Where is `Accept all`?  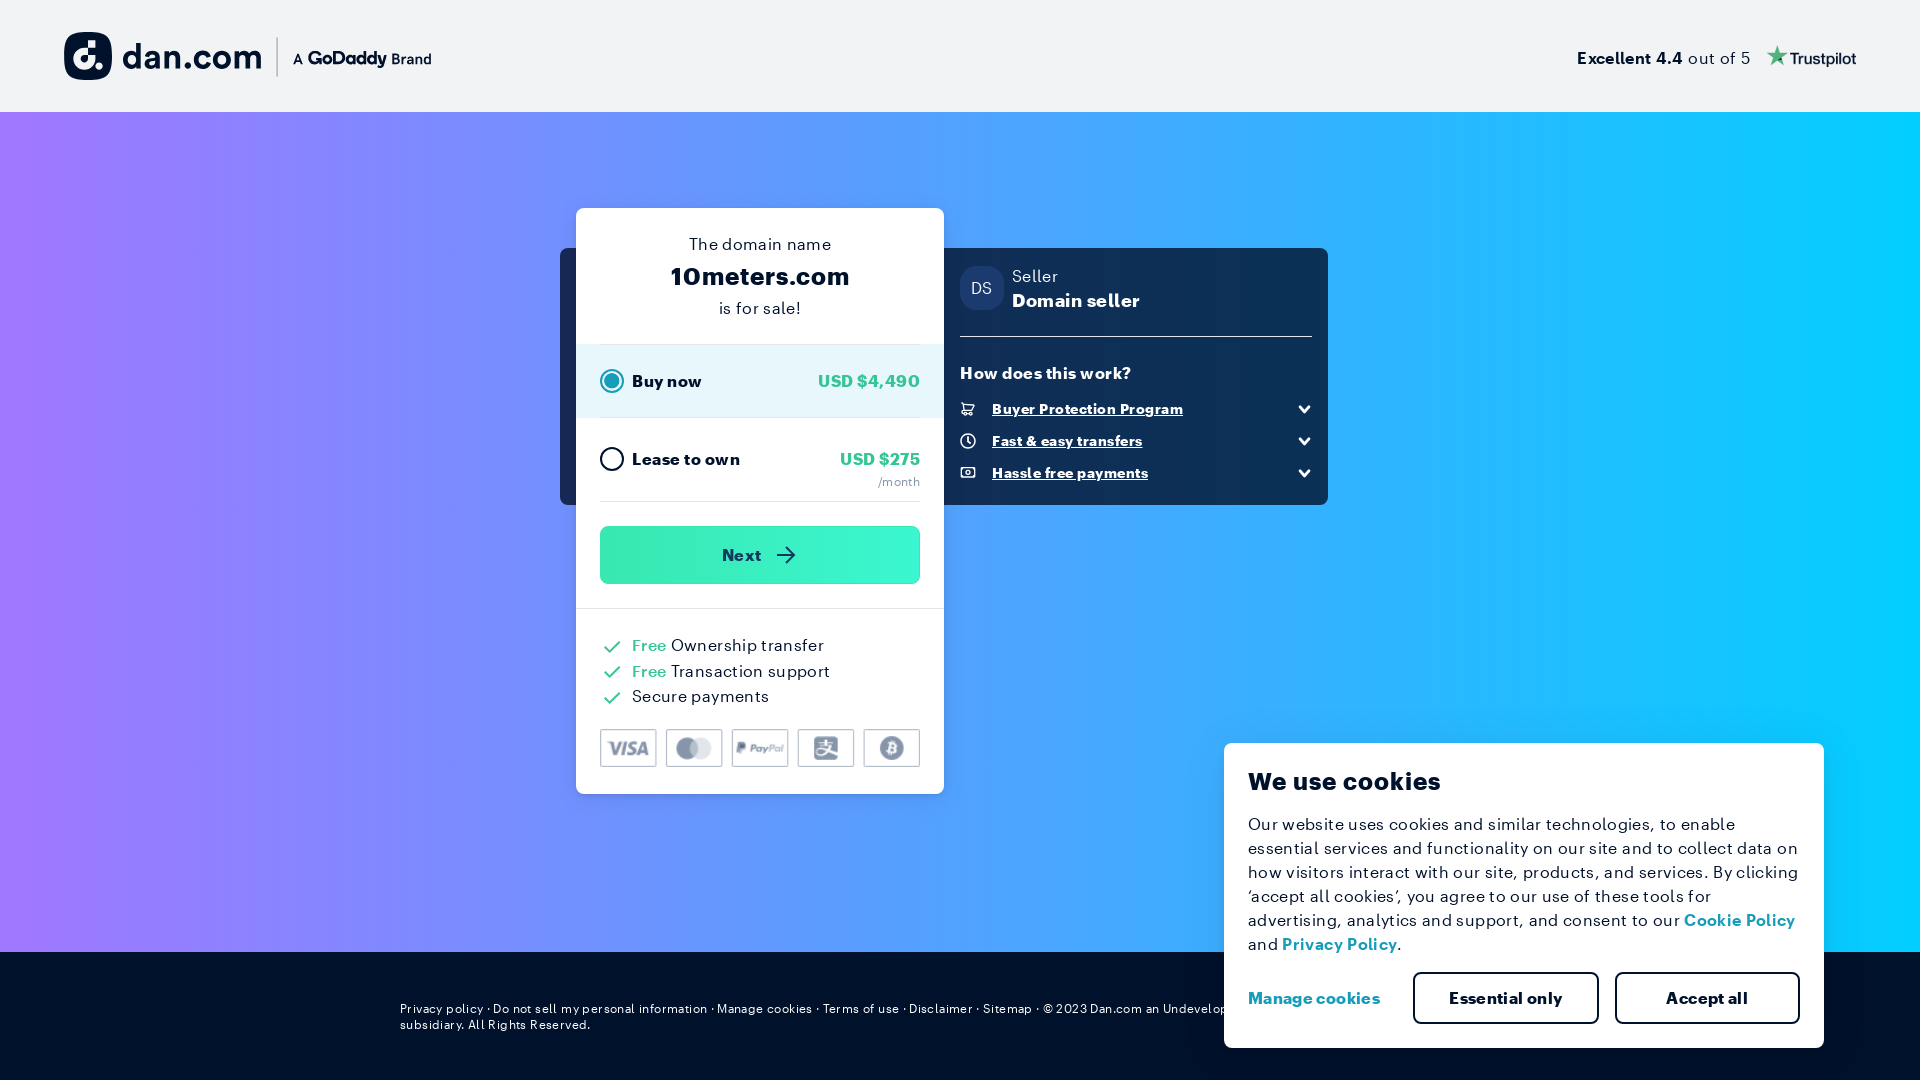
Accept all is located at coordinates (1707, 998).